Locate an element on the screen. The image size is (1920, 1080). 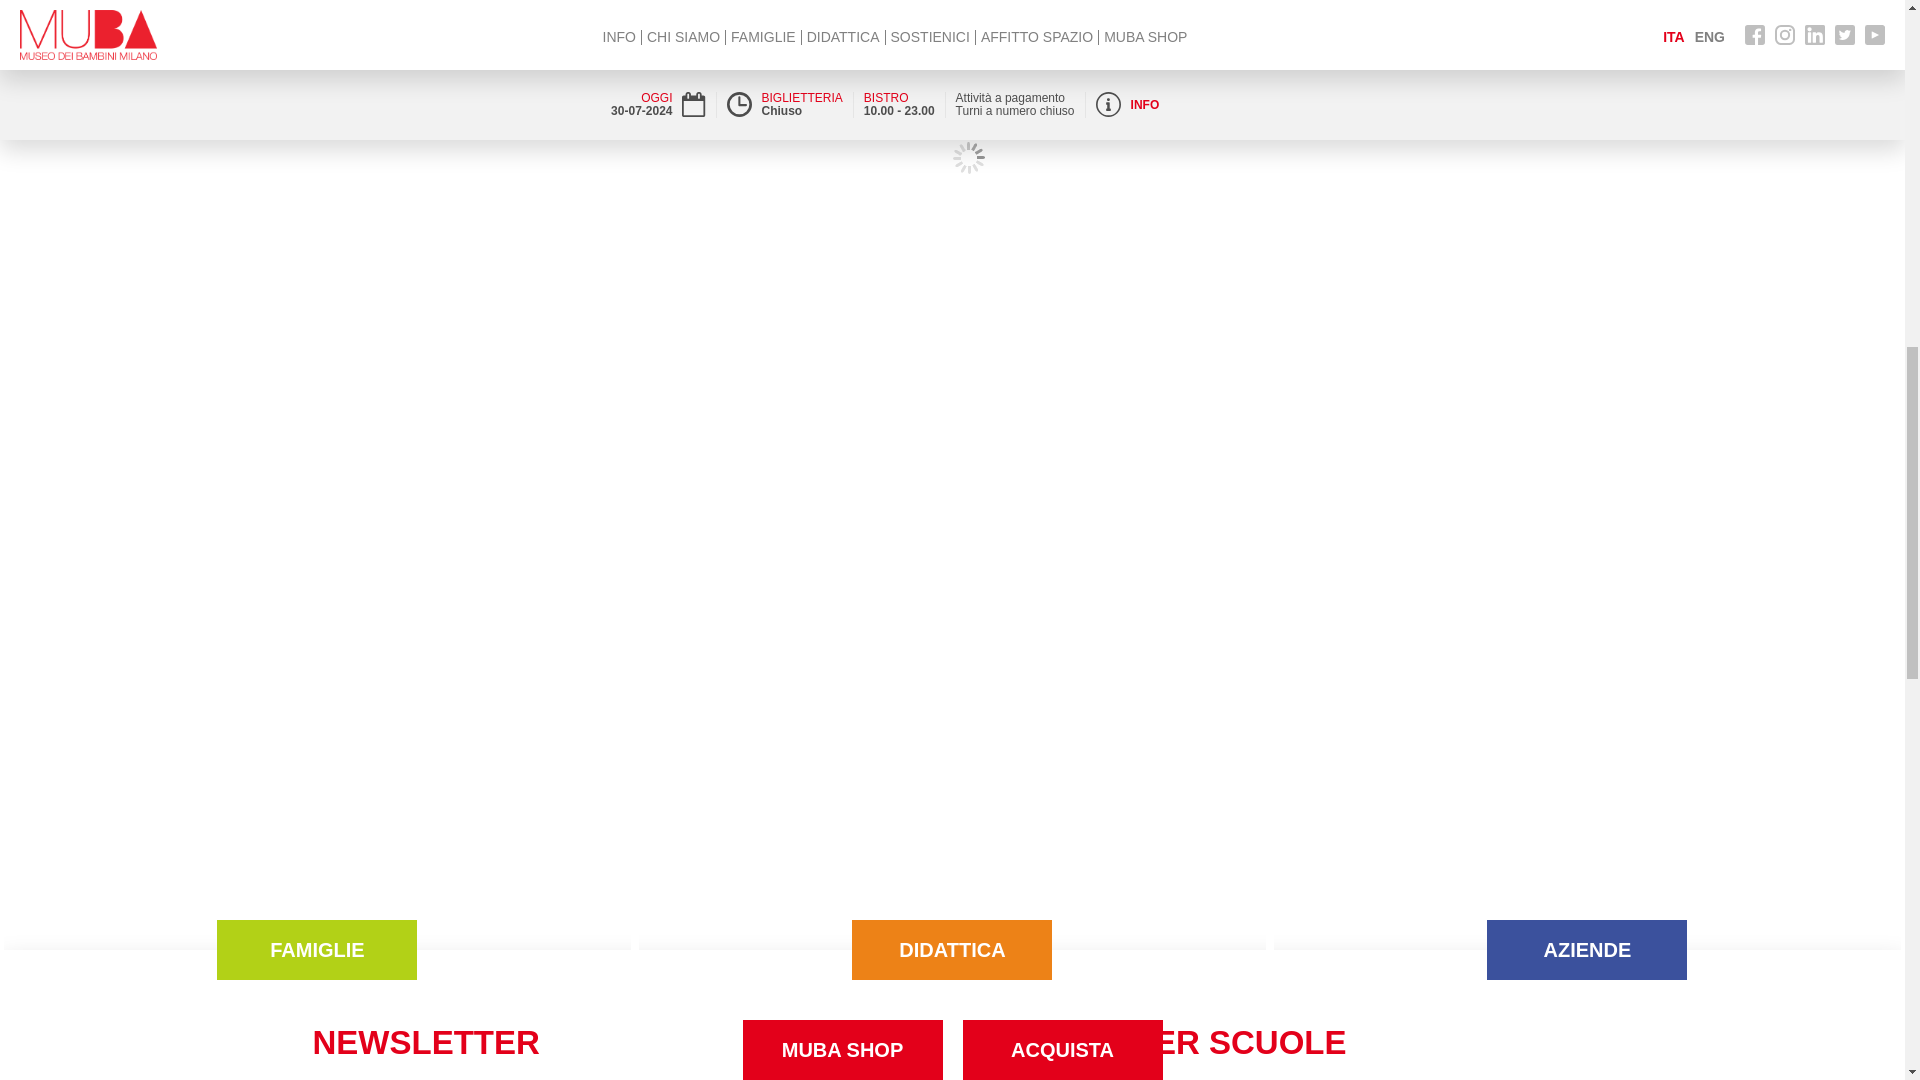
AZIENDE is located at coordinates (1586, 950).